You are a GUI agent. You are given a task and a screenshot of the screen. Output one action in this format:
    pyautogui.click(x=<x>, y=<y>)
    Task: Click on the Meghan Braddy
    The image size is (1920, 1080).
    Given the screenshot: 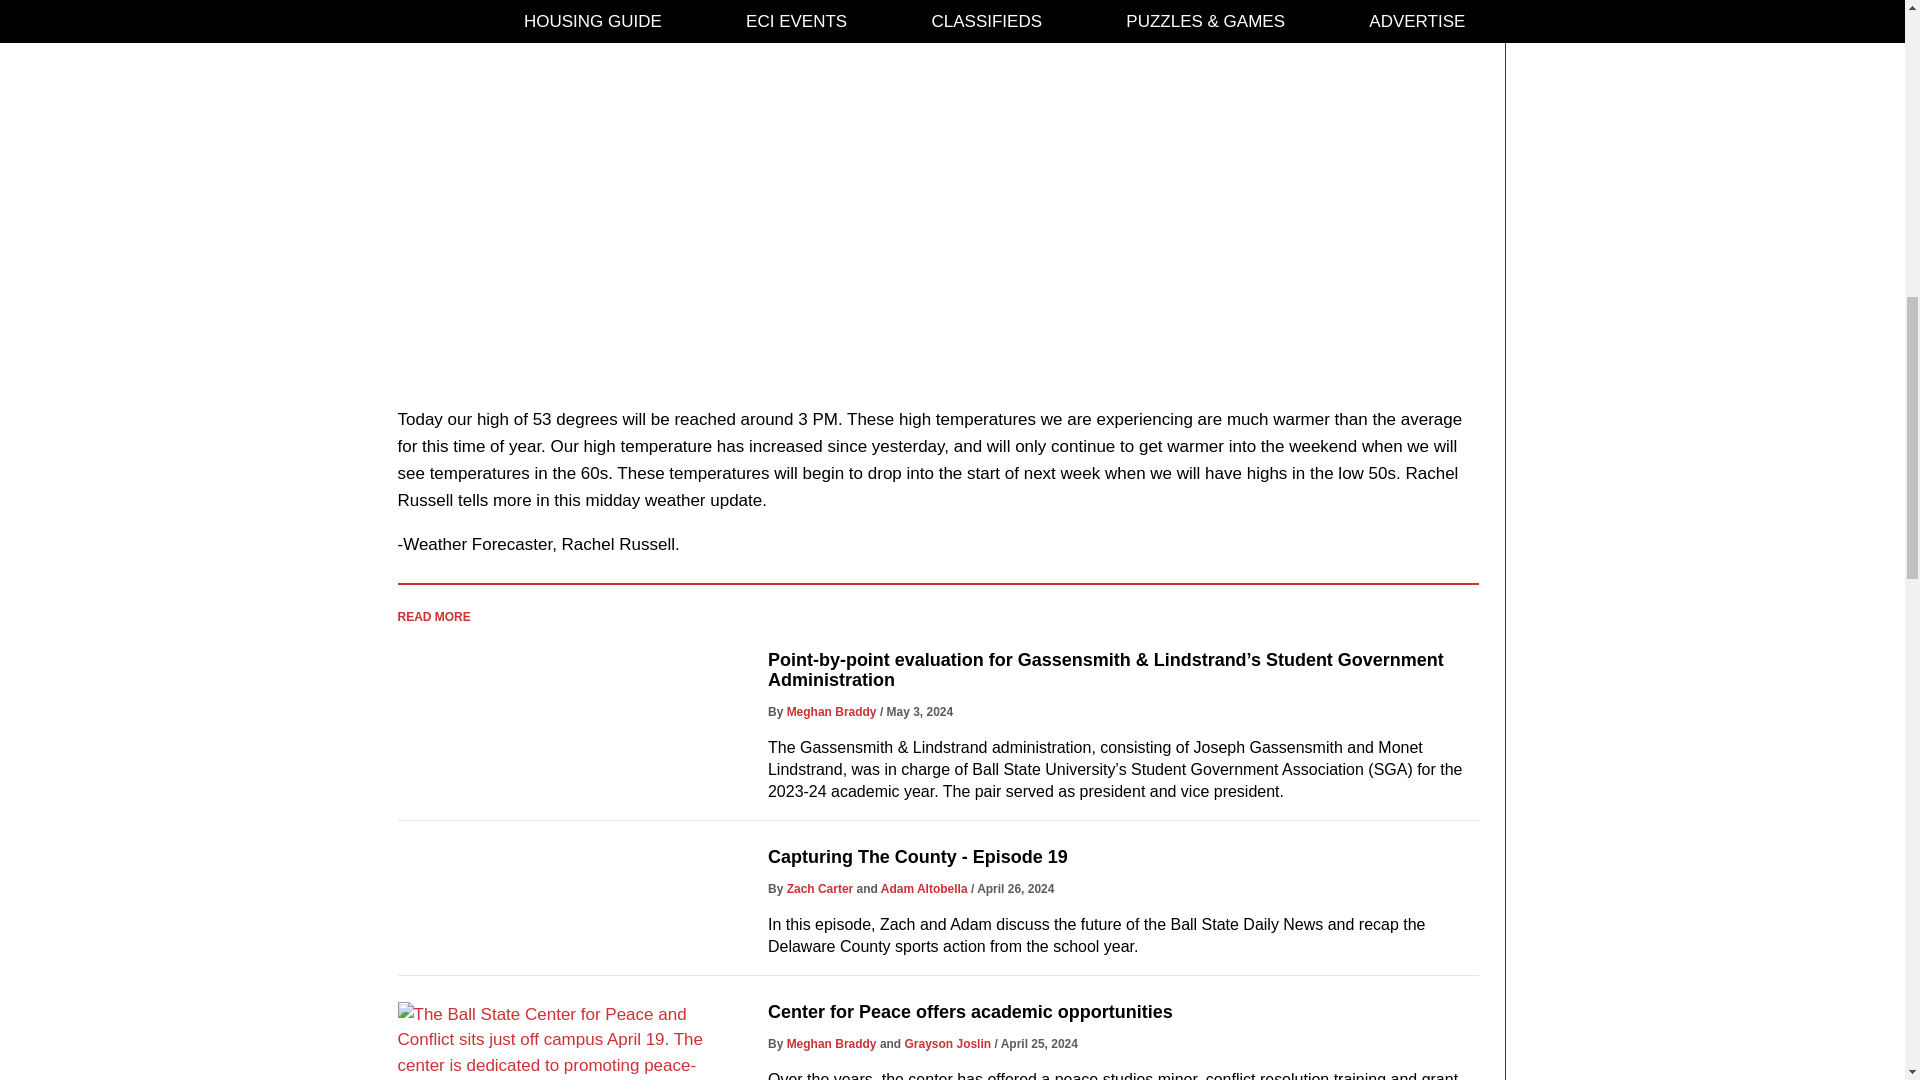 What is the action you would take?
    pyautogui.click(x=832, y=1043)
    